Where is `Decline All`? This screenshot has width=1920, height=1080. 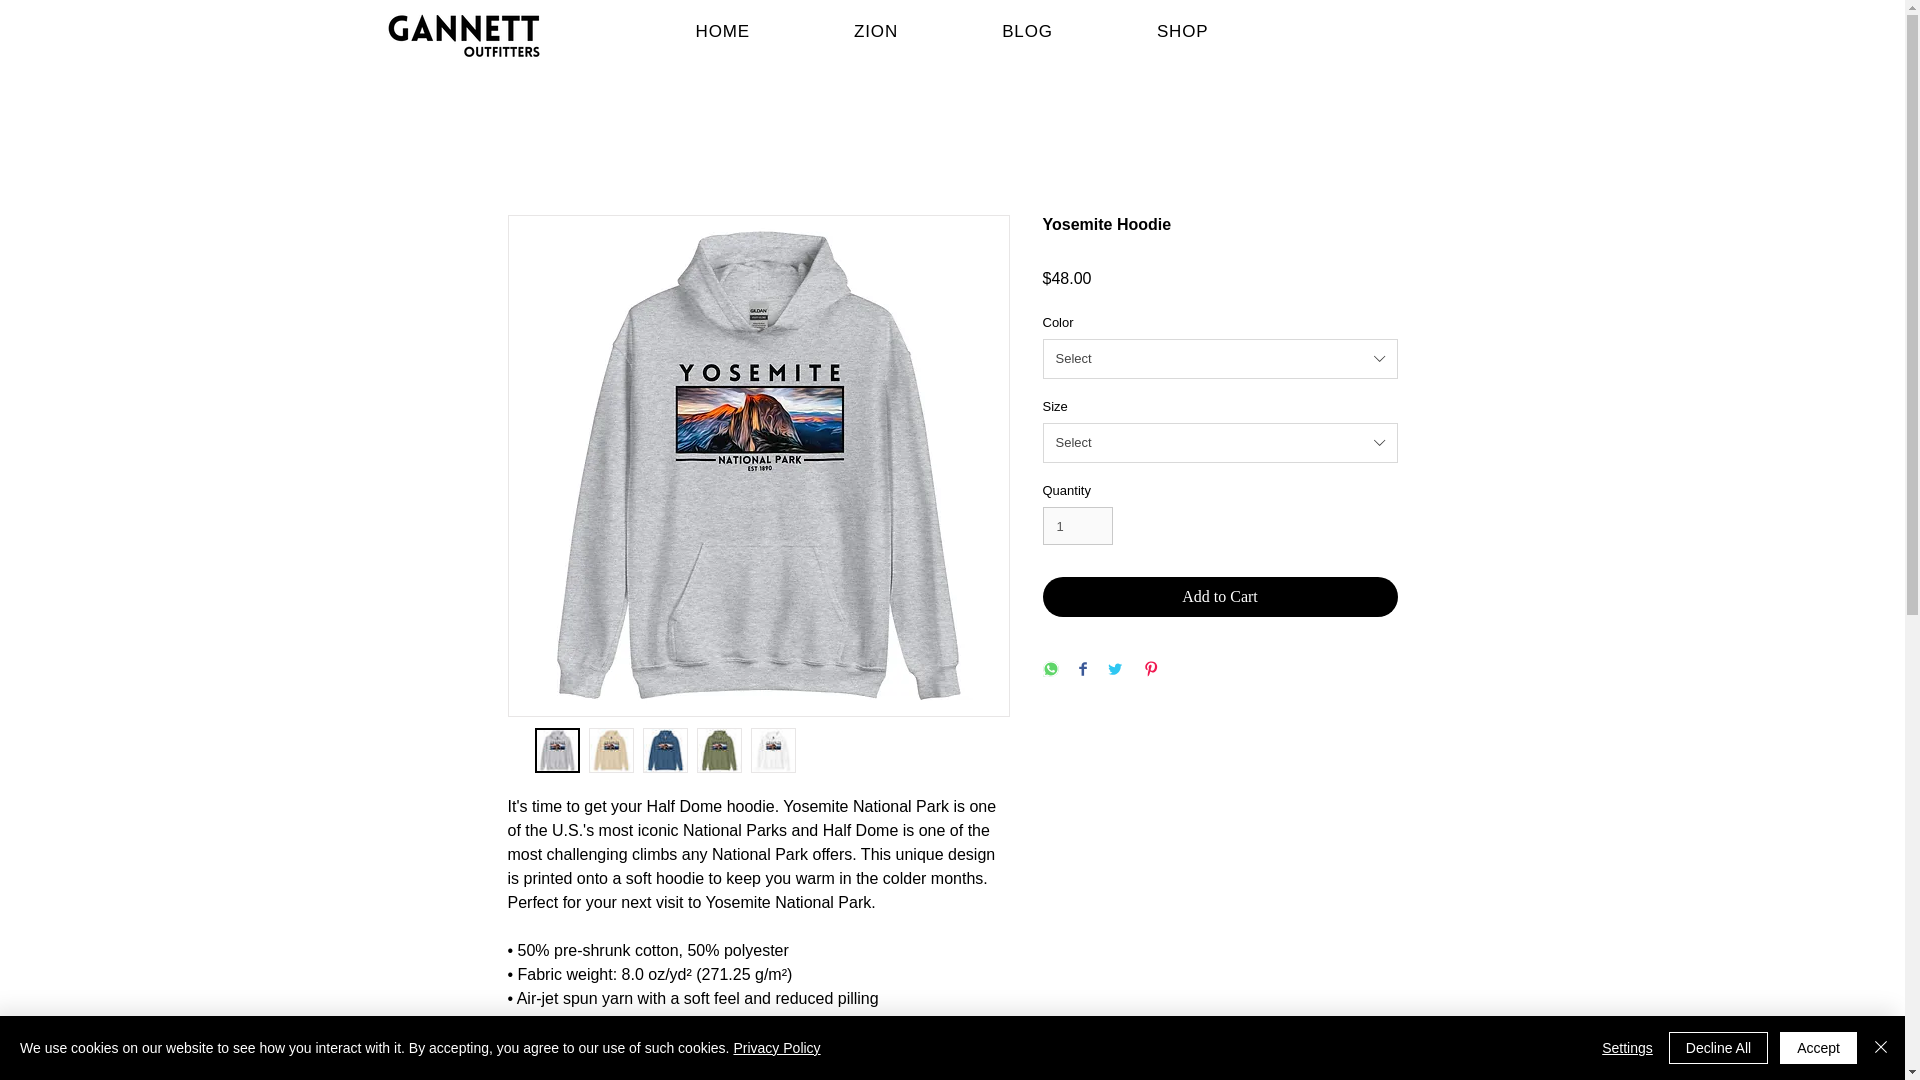 Decline All is located at coordinates (1718, 1048).